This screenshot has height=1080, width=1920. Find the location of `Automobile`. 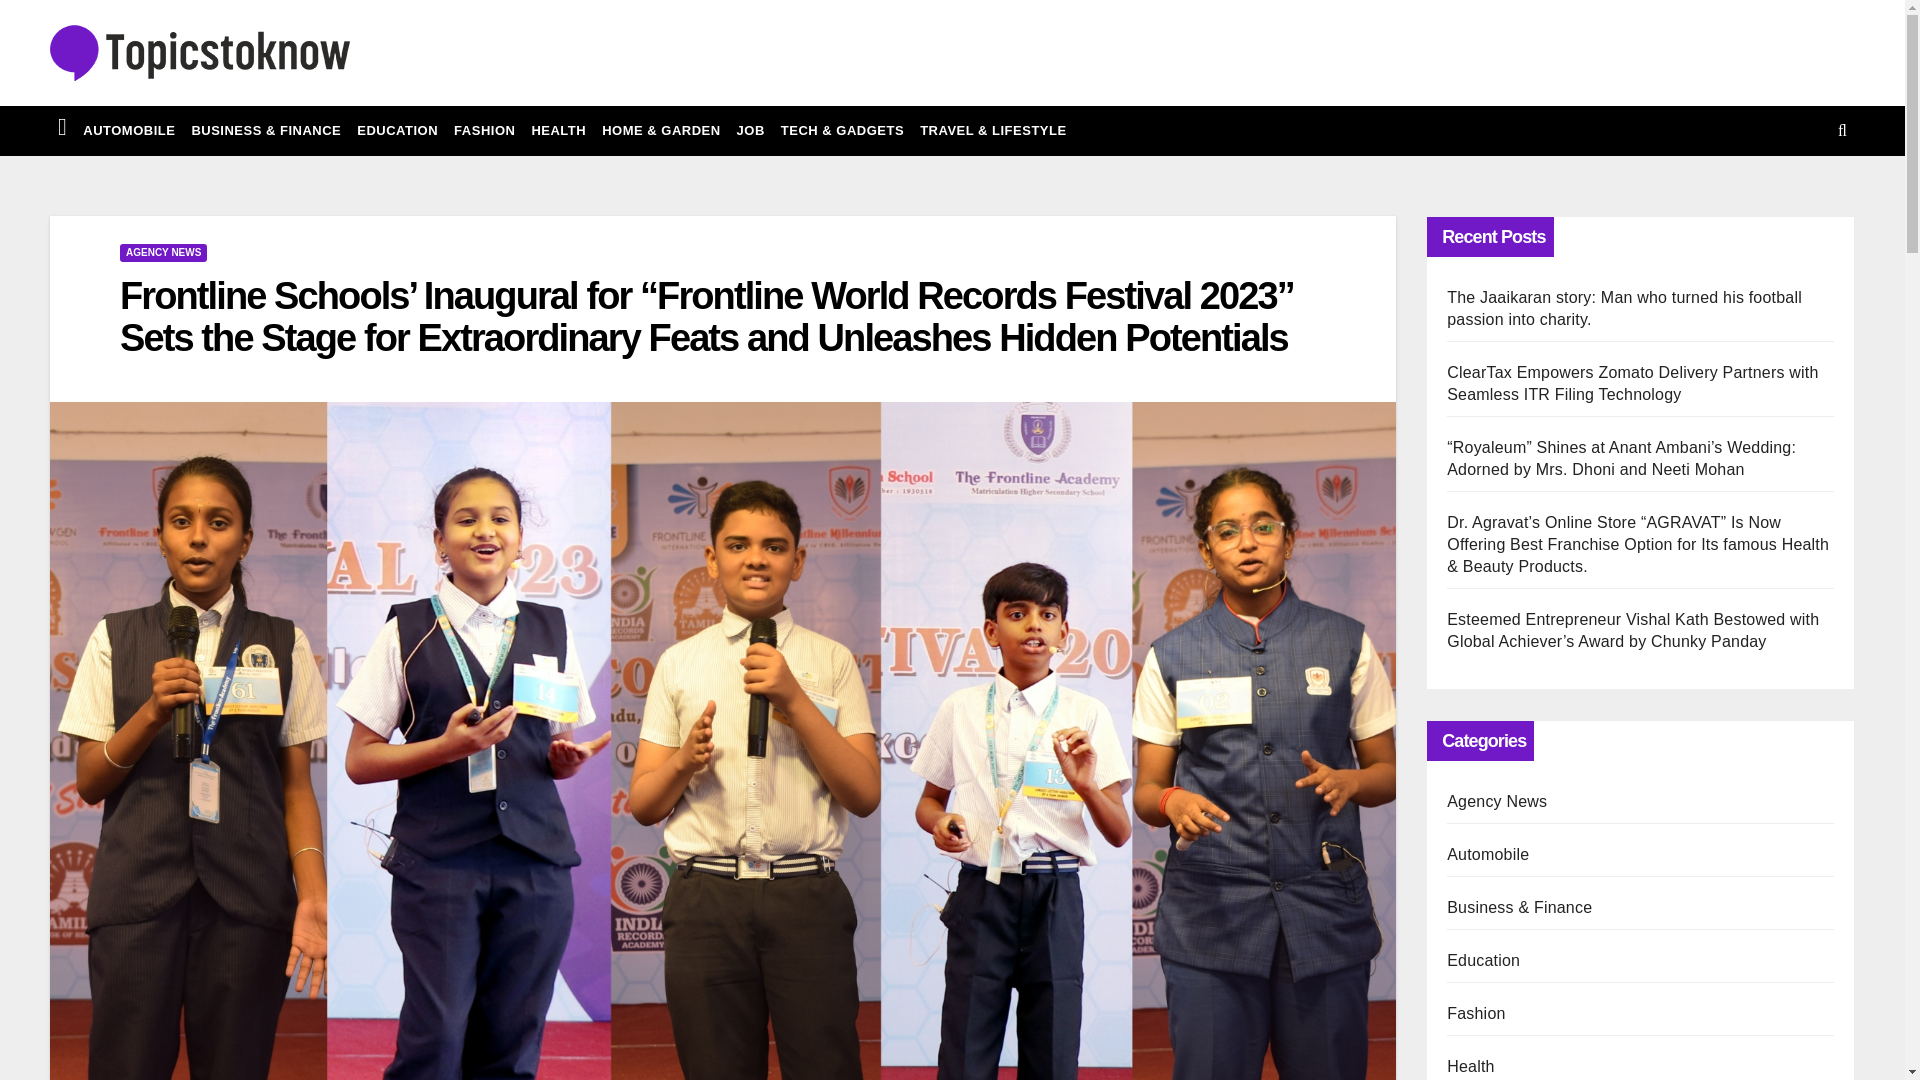

Automobile is located at coordinates (128, 130).